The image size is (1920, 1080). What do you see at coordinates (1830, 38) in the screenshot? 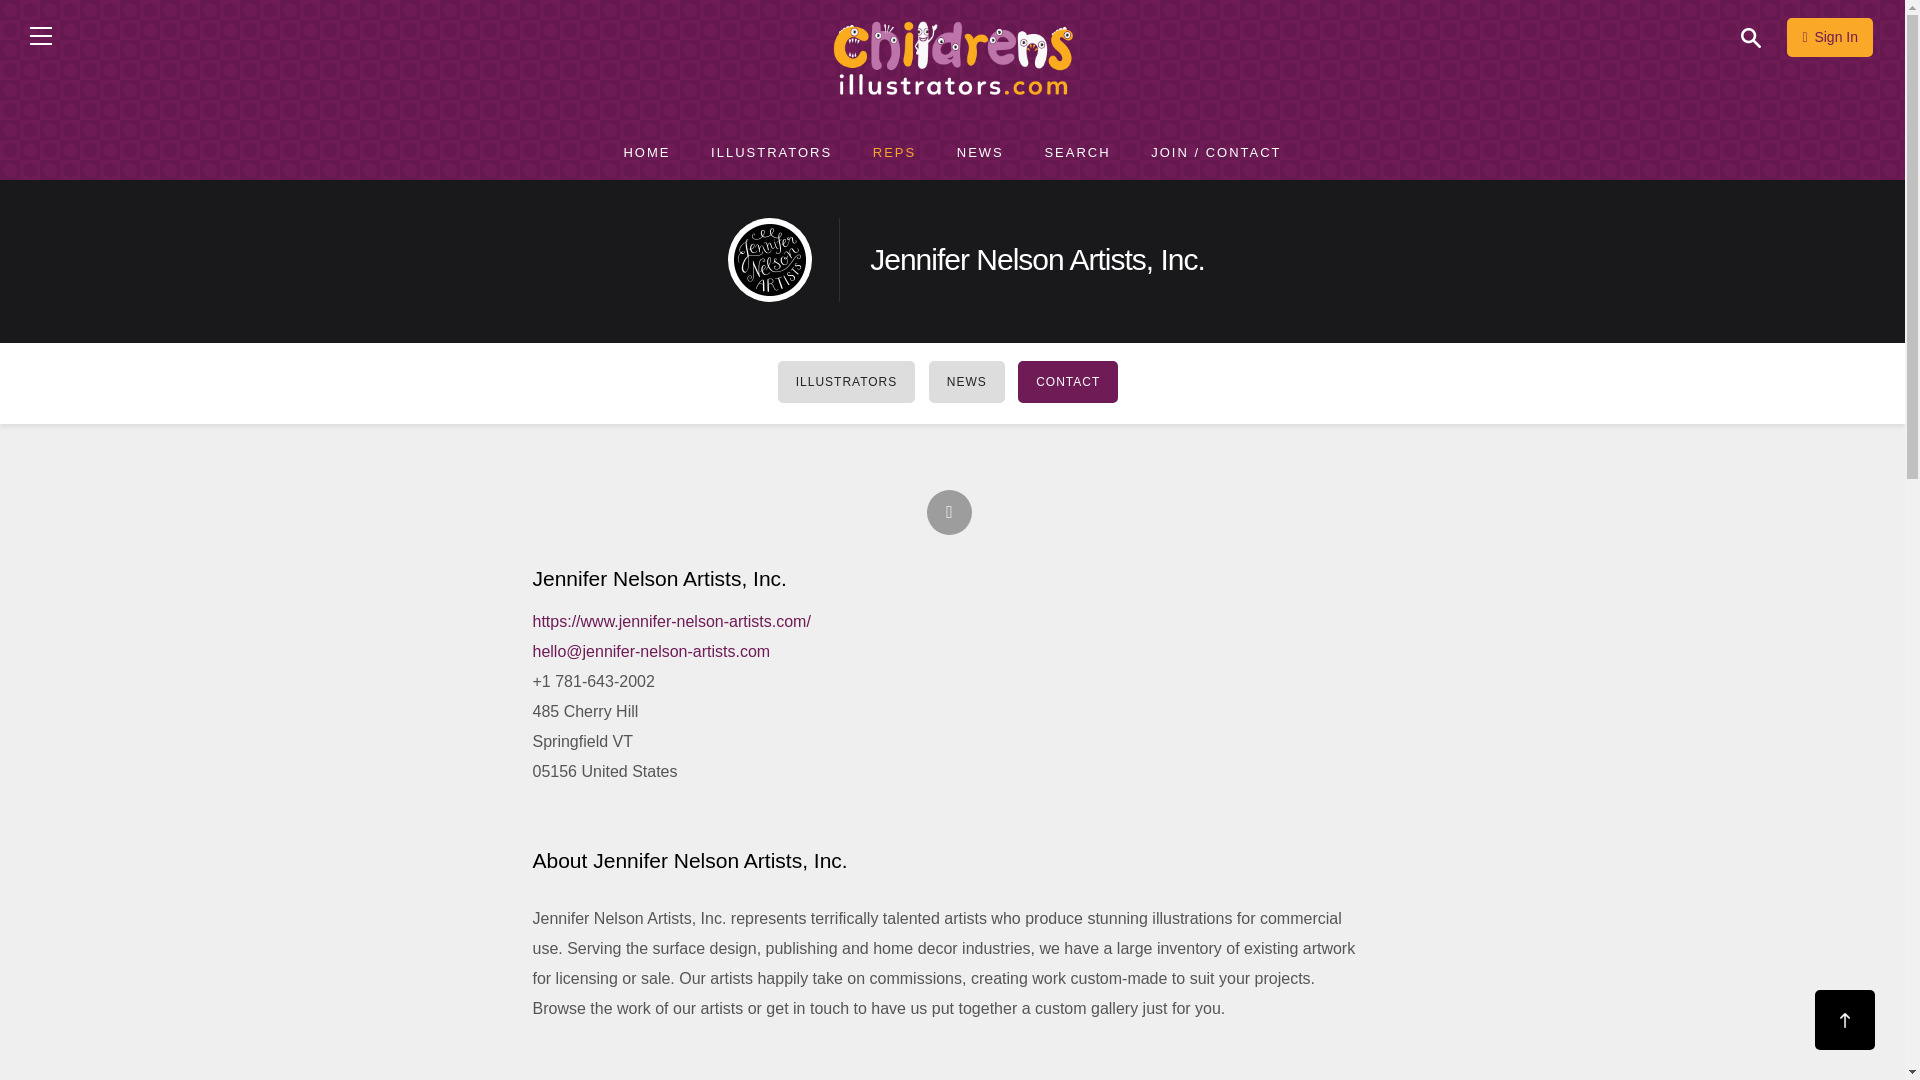
I see `Sign In` at bounding box center [1830, 38].